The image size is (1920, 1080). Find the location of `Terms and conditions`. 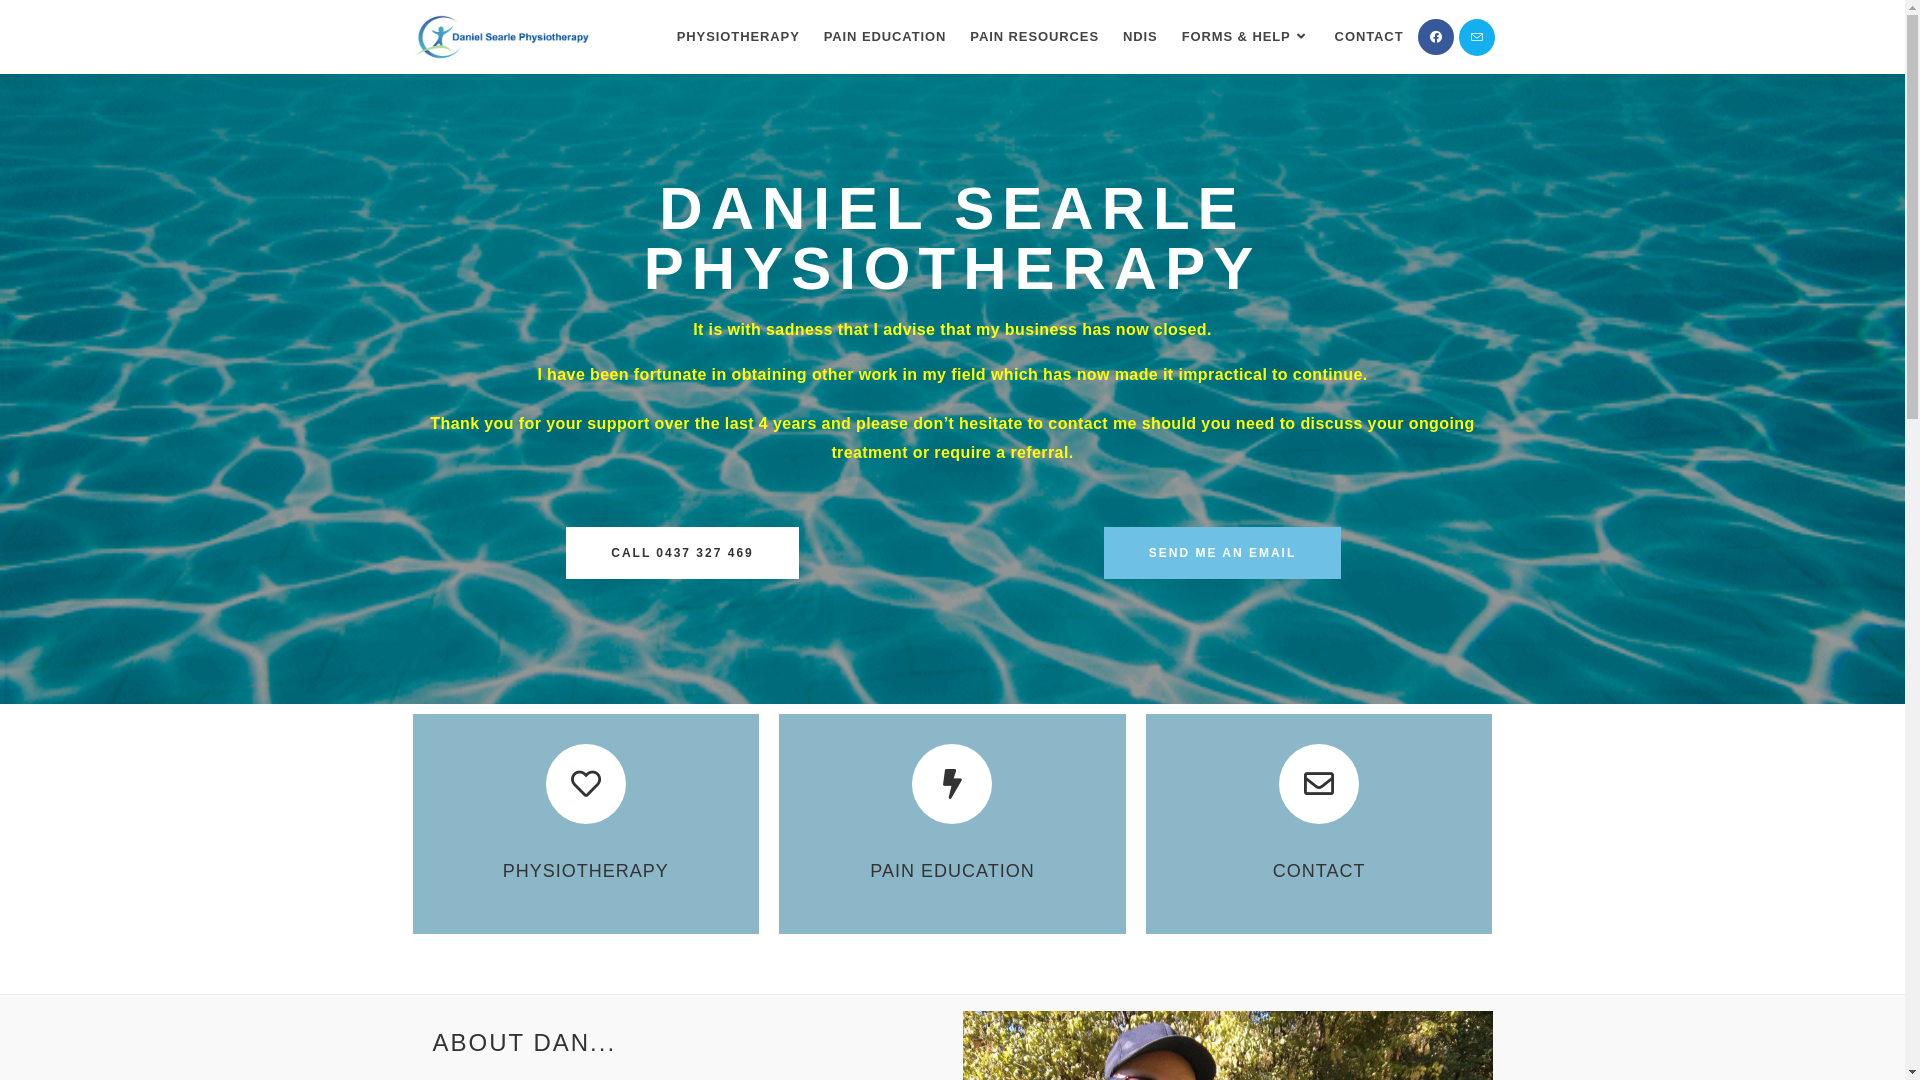

Terms and conditions is located at coordinates (1222, 976).